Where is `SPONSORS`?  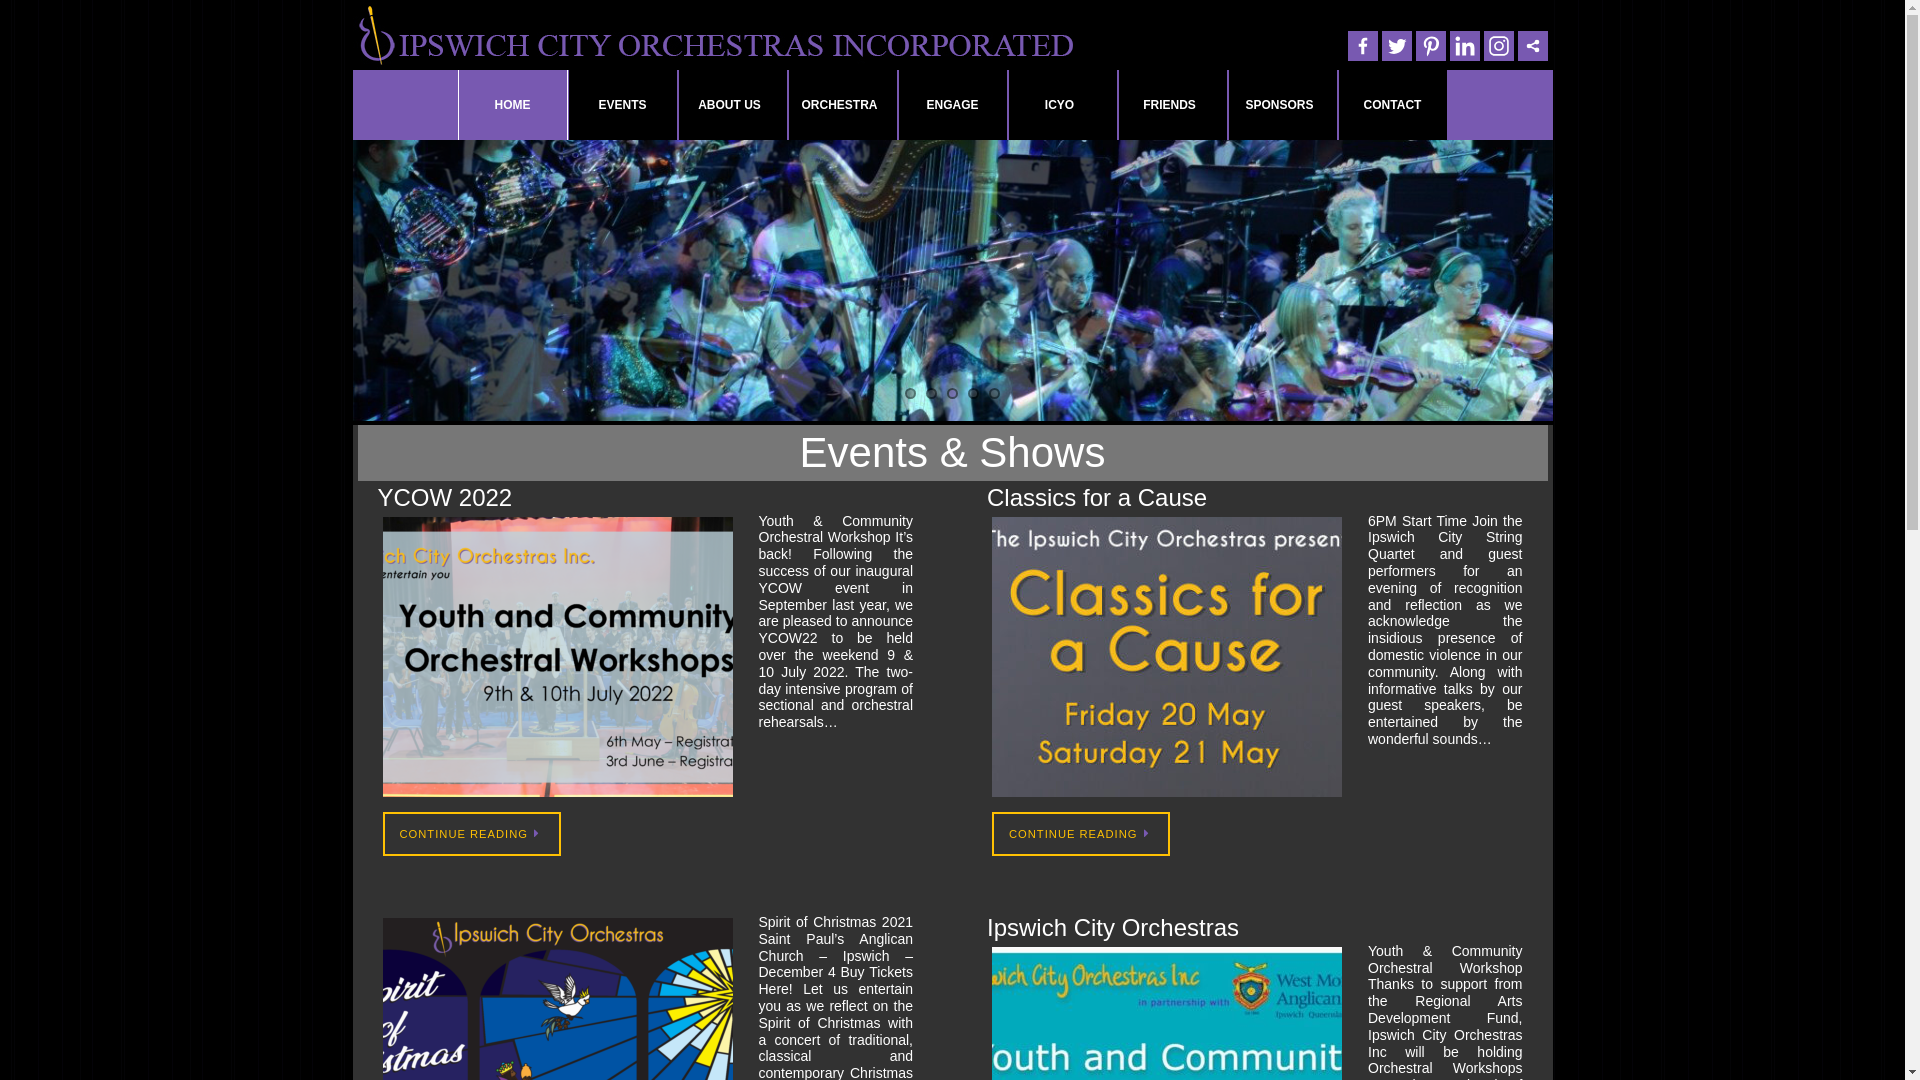 SPONSORS is located at coordinates (1283, 105).